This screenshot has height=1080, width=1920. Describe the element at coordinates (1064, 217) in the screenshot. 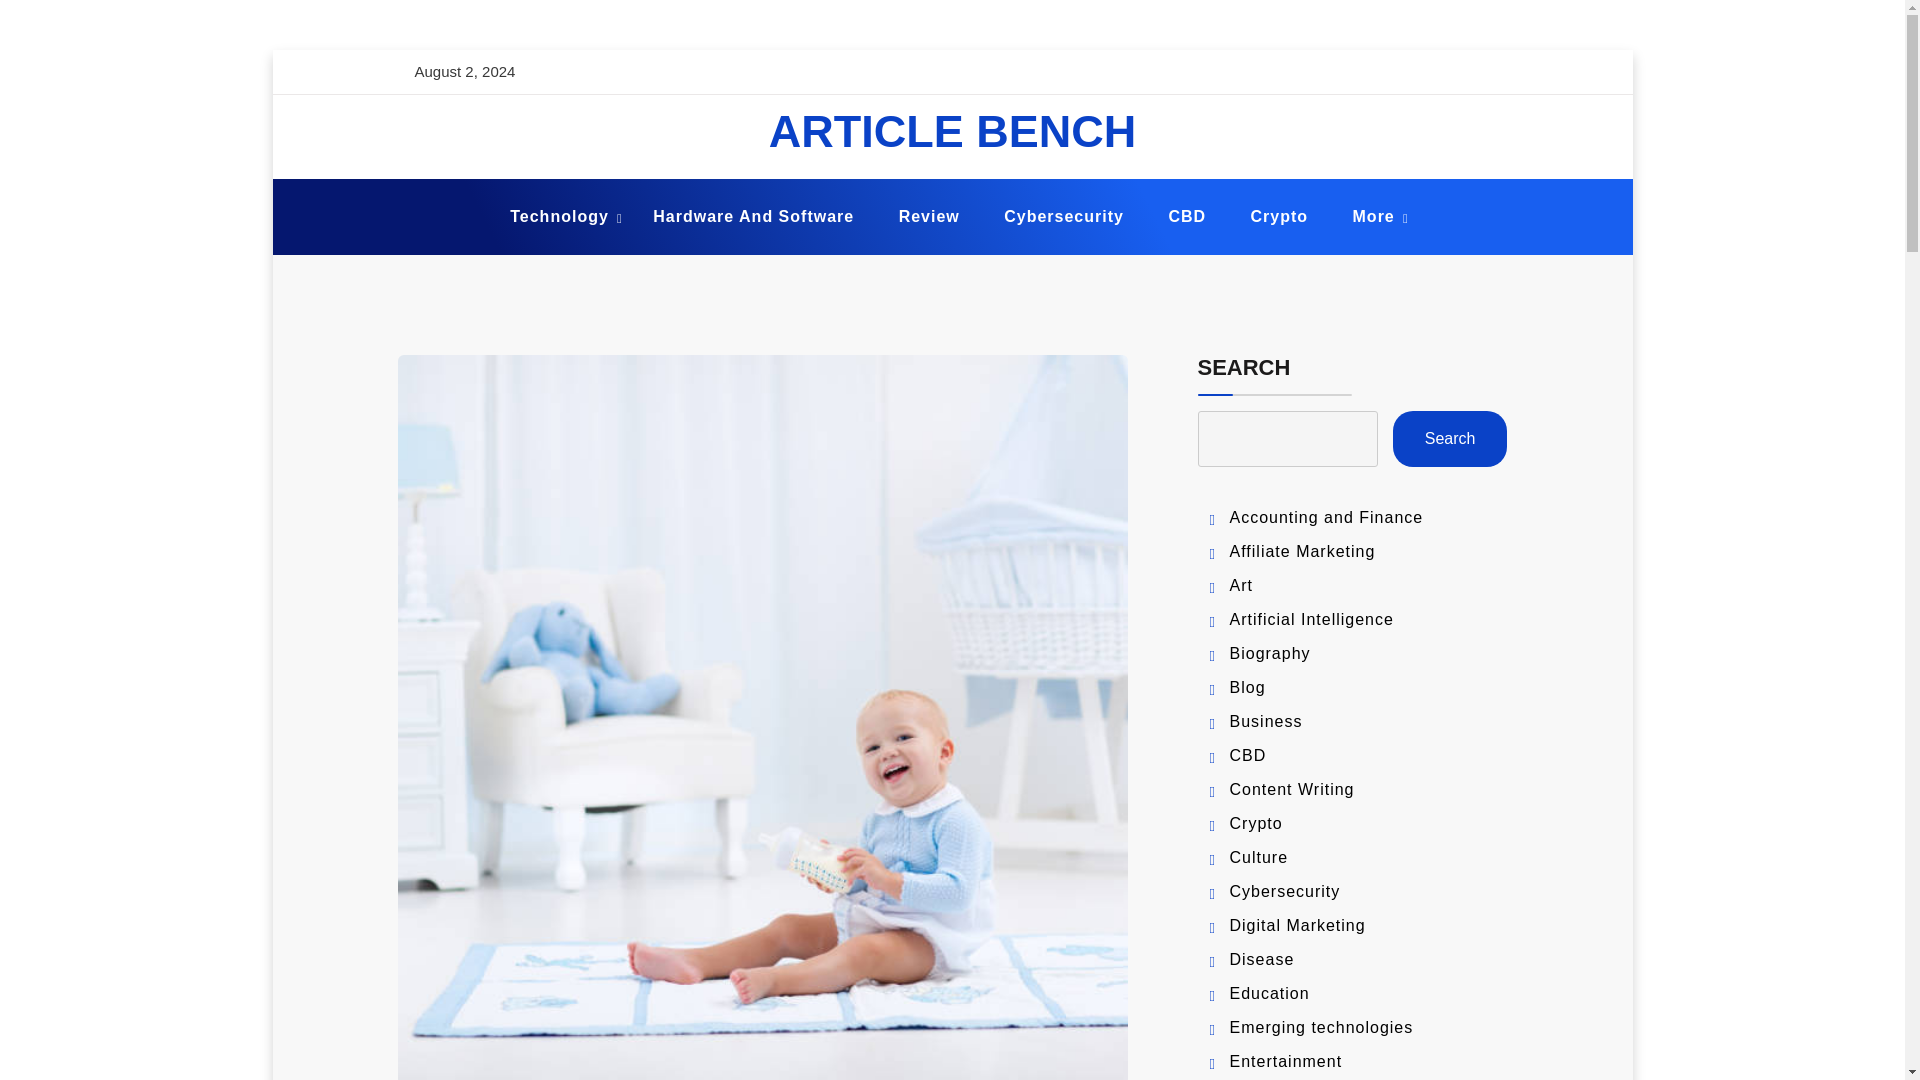

I see `Cybersecurity` at that location.